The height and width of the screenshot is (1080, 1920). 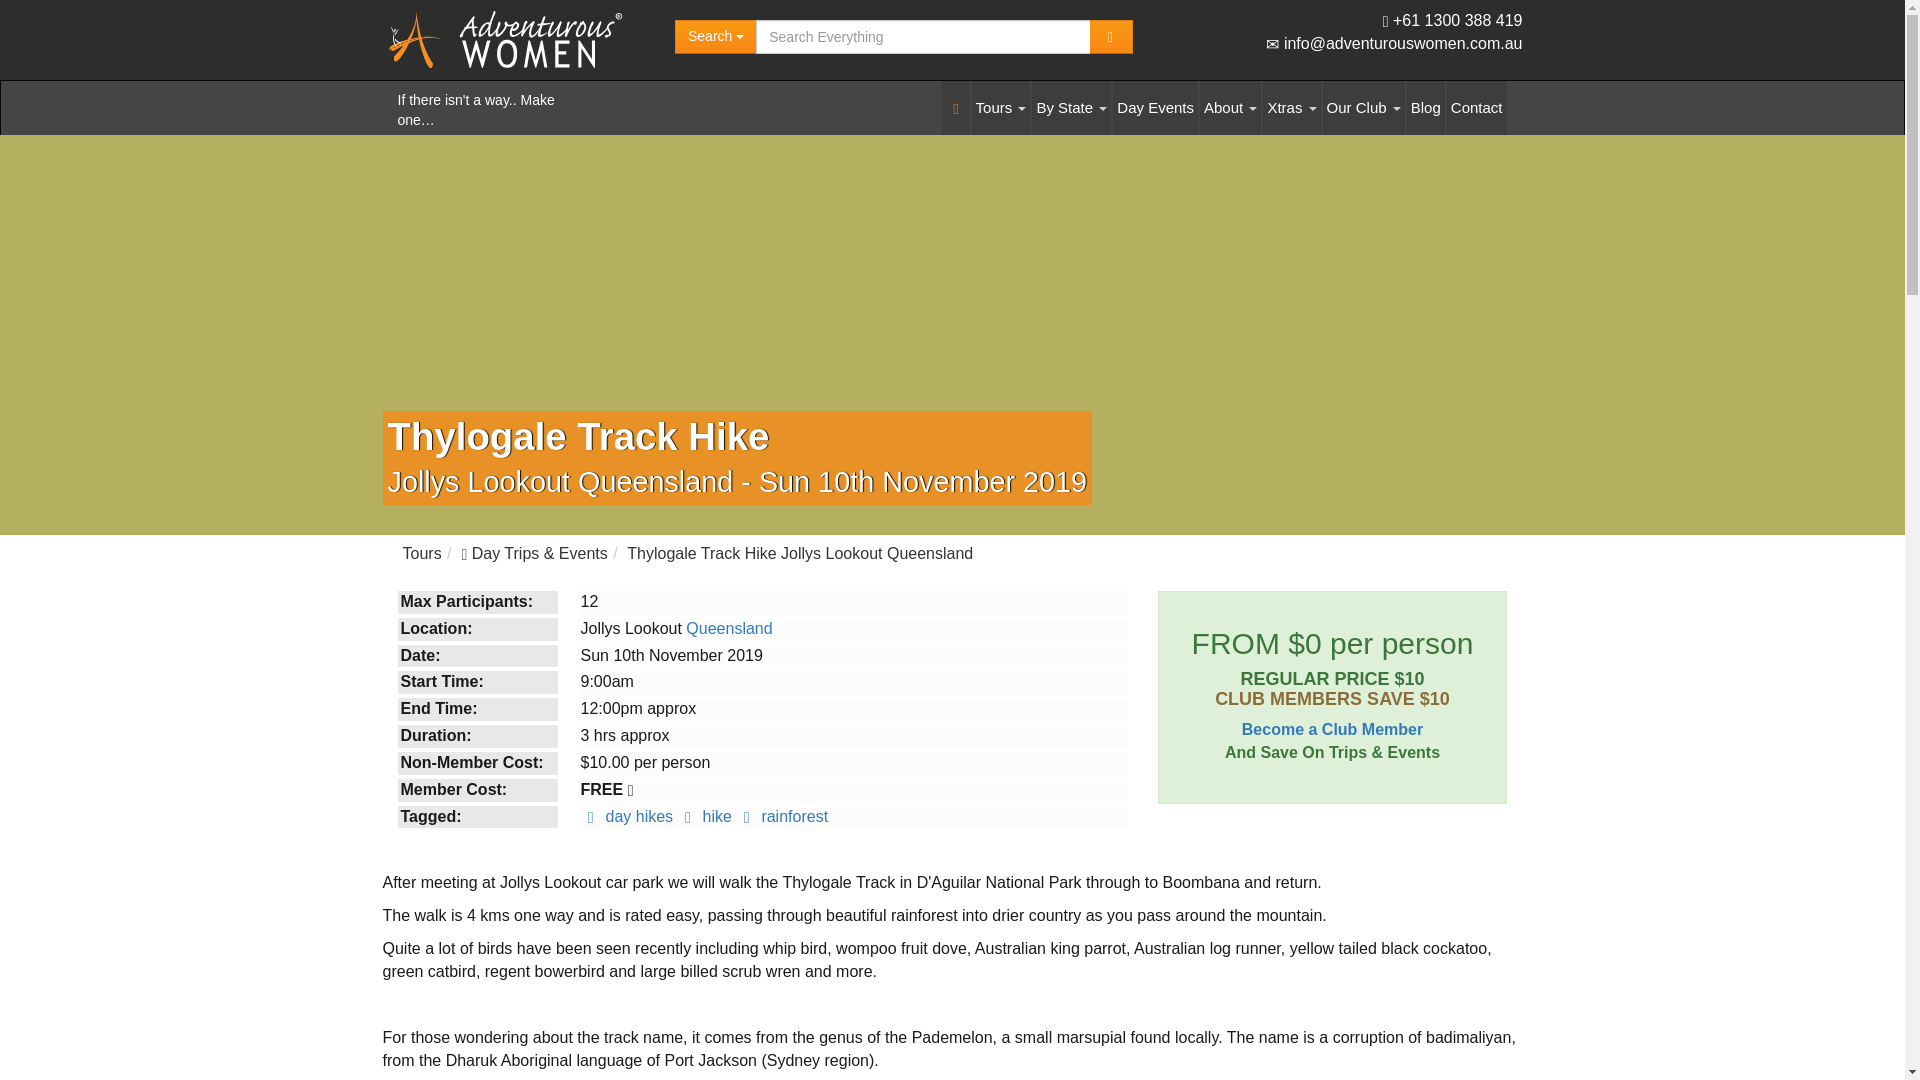 What do you see at coordinates (1072, 108) in the screenshot?
I see `By State` at bounding box center [1072, 108].